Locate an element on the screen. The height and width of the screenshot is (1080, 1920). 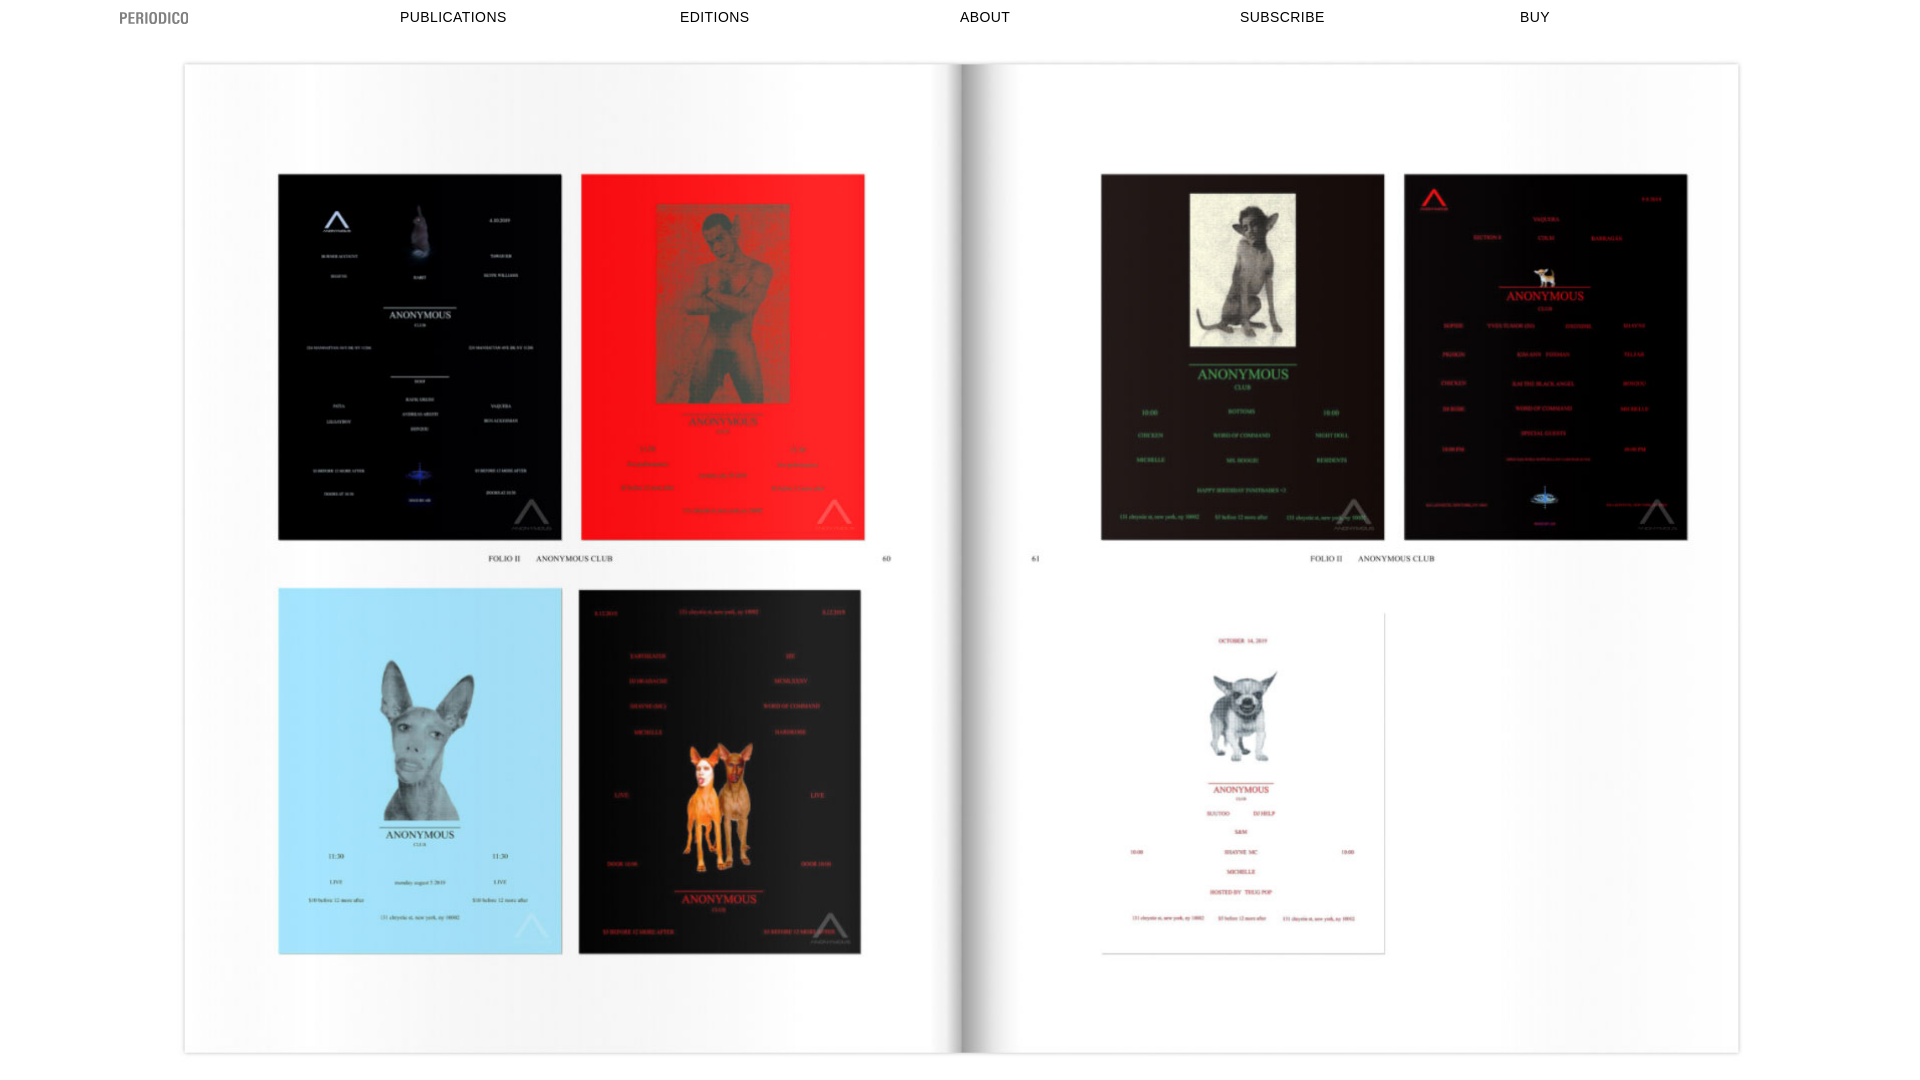
PERIODICO is located at coordinates (260, 18).